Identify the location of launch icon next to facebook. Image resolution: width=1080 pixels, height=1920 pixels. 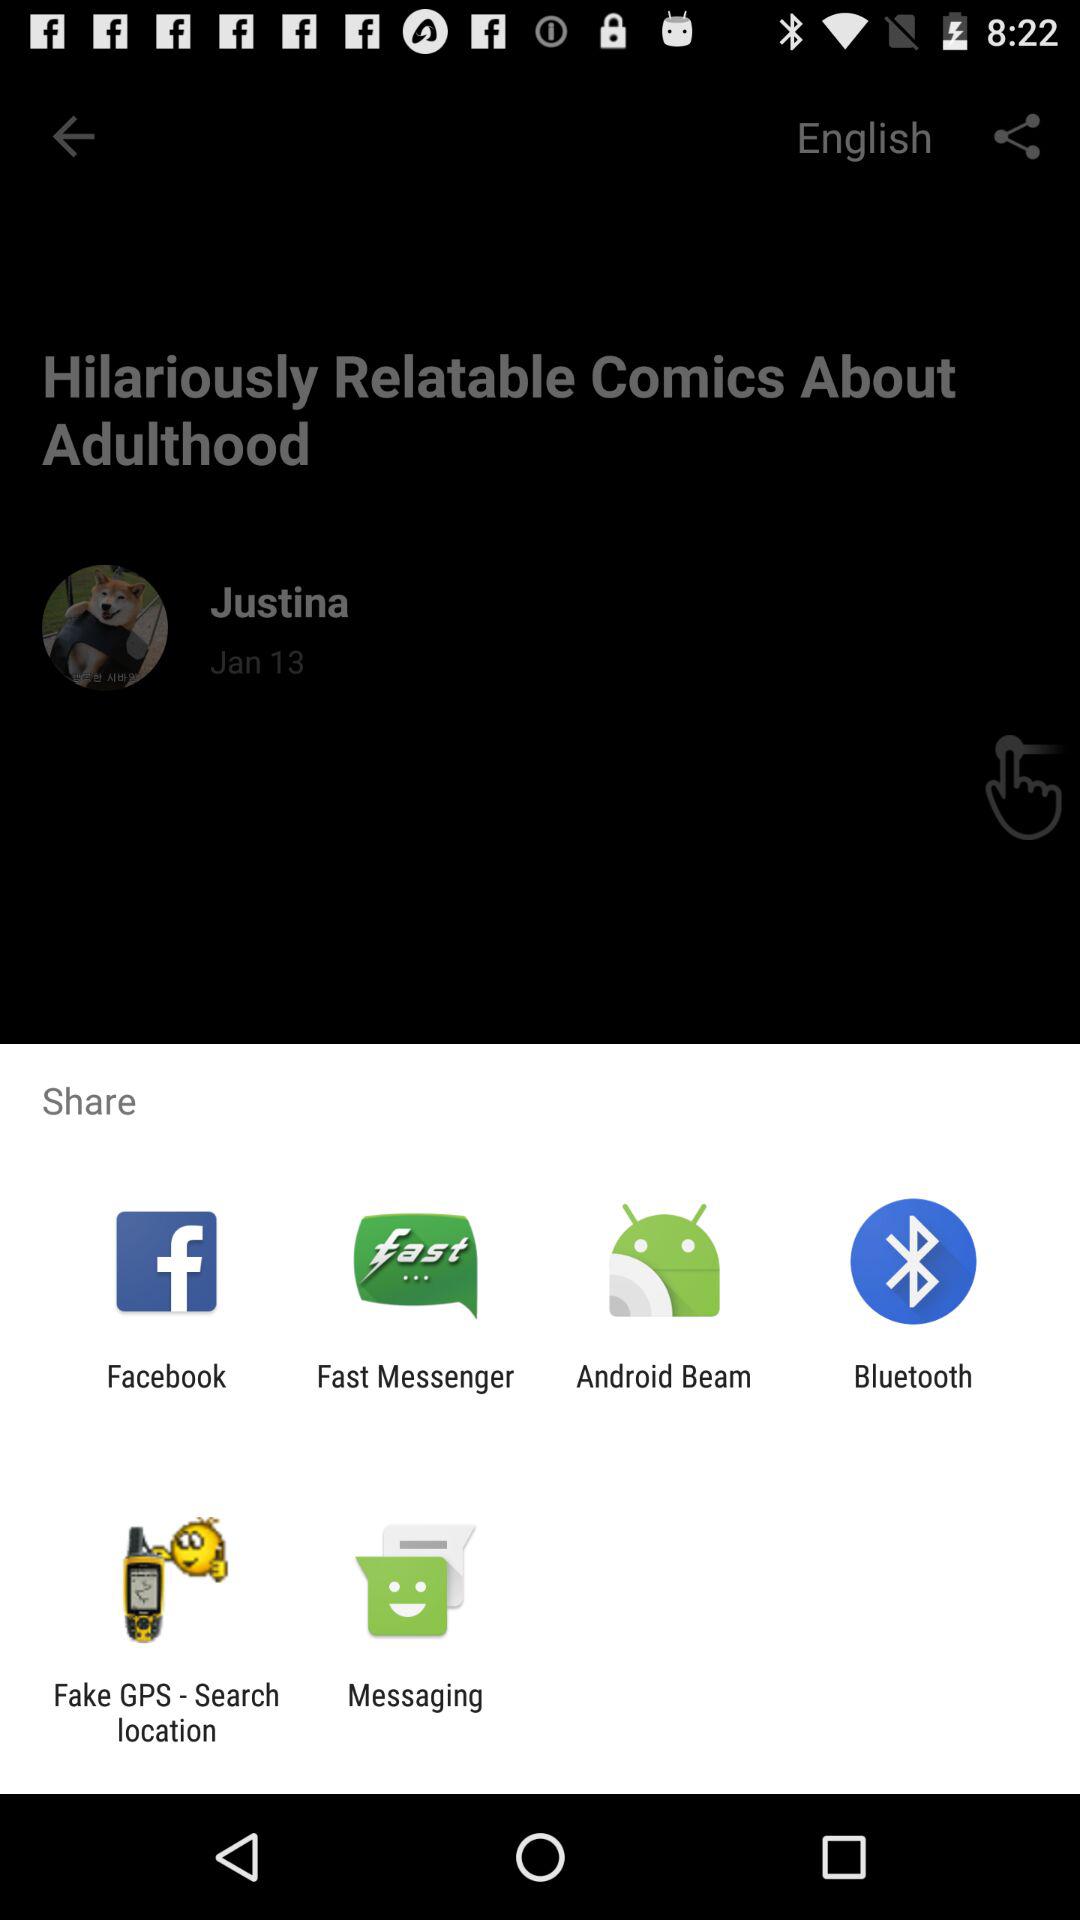
(415, 1393).